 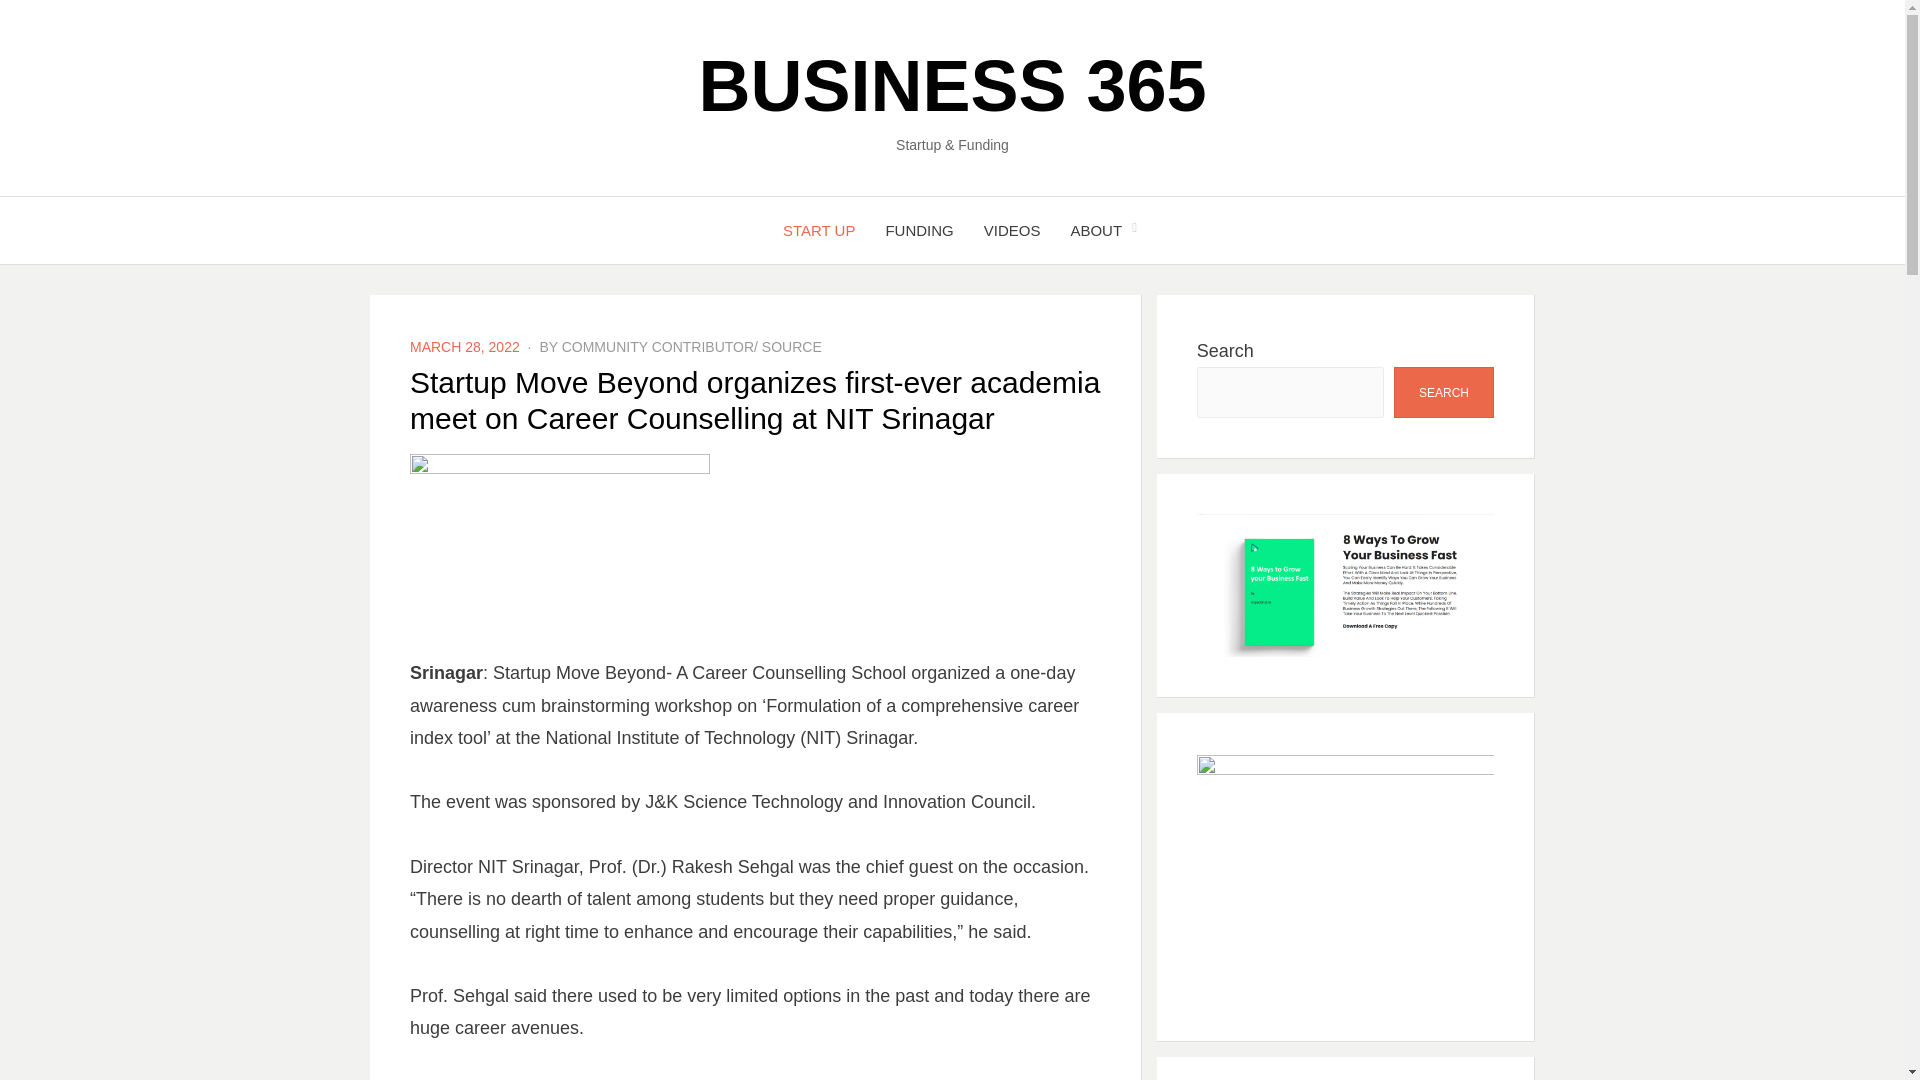 What do you see at coordinates (1095, 230) in the screenshot?
I see `ABOUT` at bounding box center [1095, 230].